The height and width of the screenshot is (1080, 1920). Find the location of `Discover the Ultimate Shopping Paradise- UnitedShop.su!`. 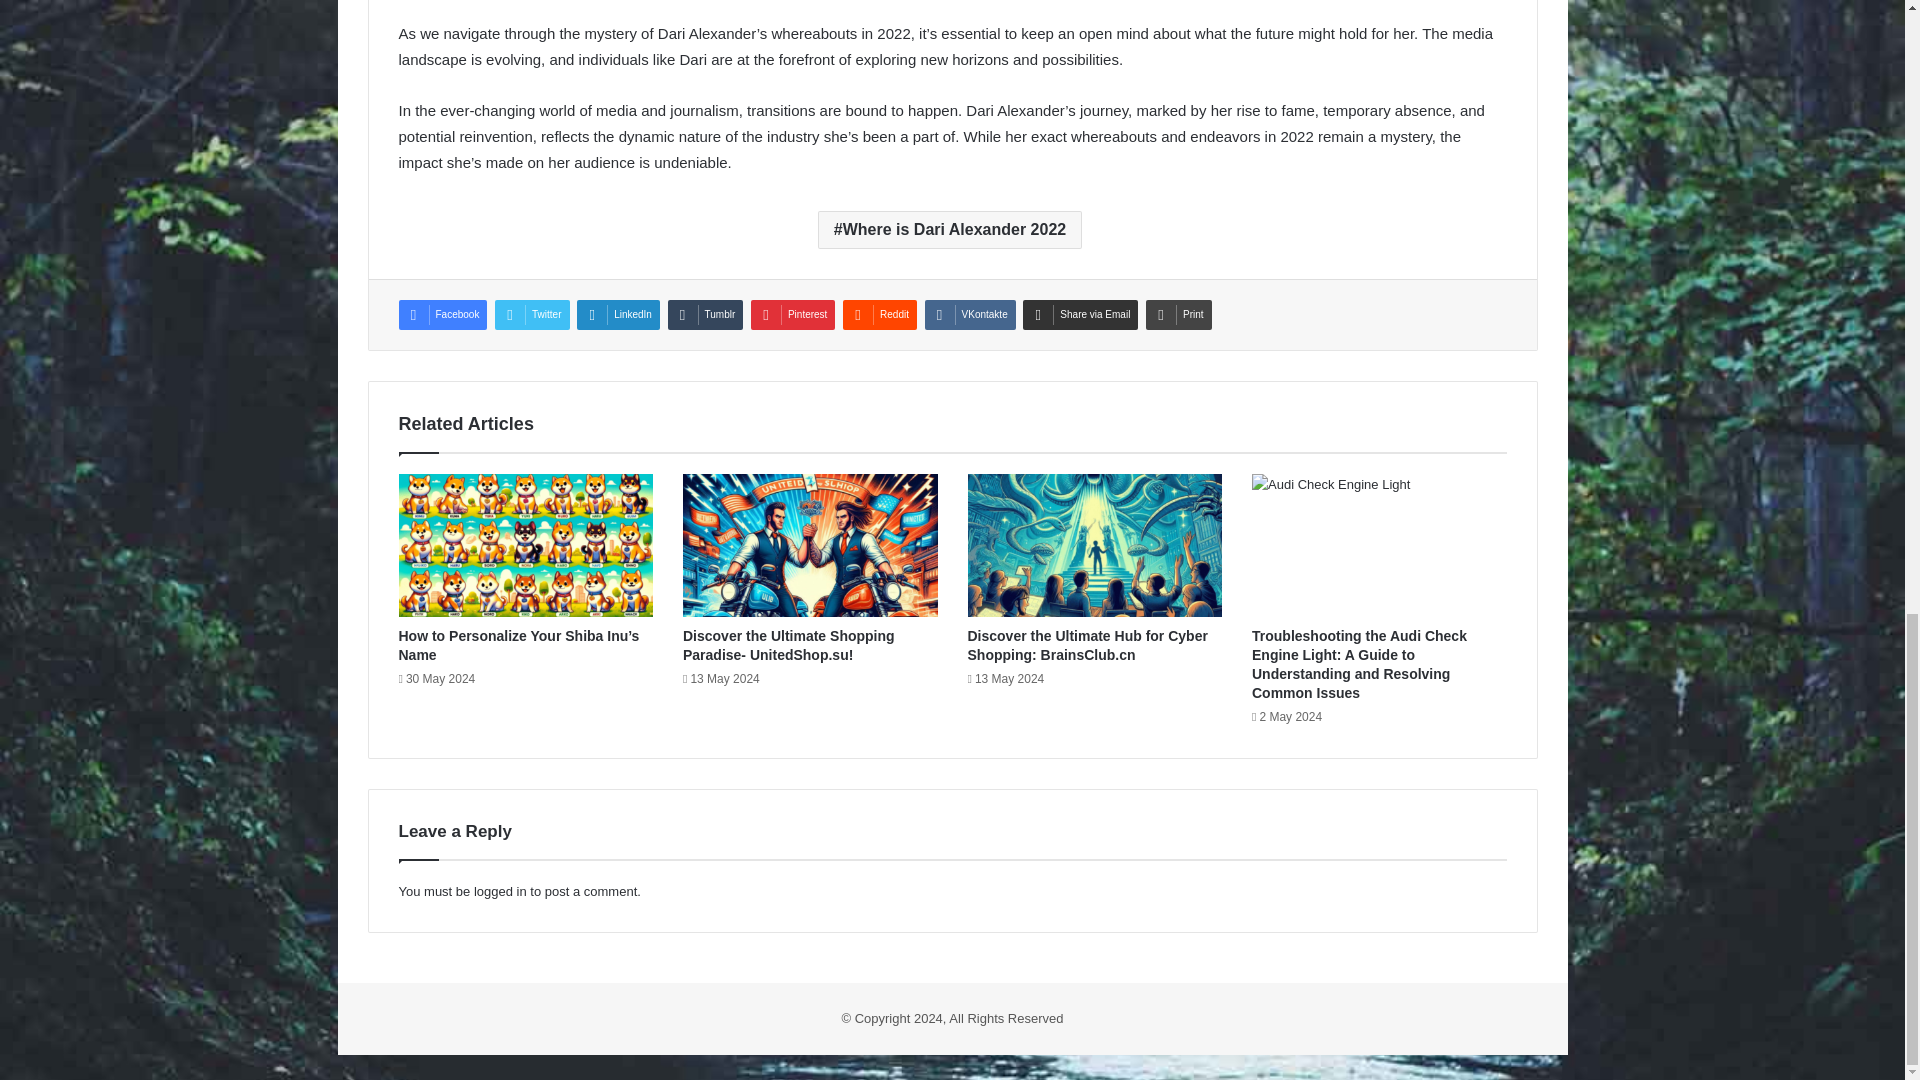

Discover the Ultimate Shopping Paradise- UnitedShop.su! is located at coordinates (788, 645).